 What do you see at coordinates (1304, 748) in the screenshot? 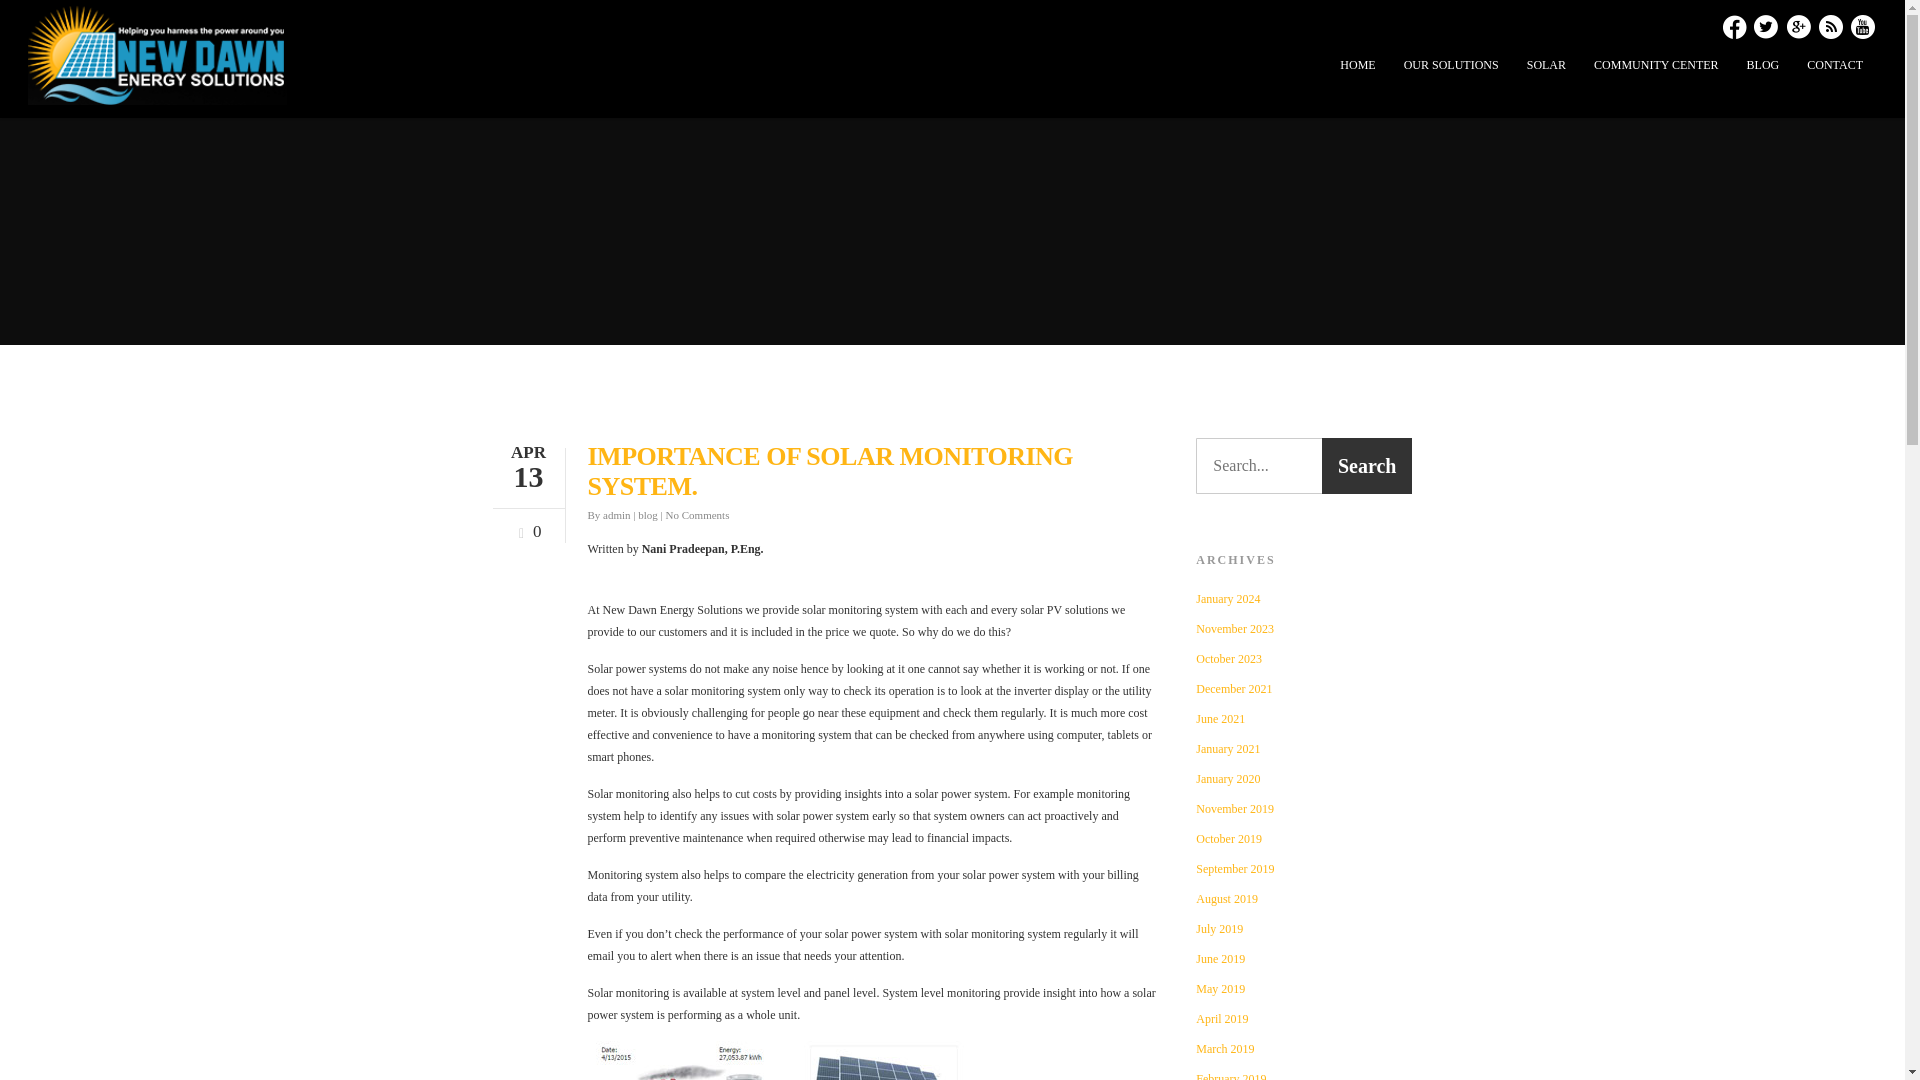
I see `January 2021` at bounding box center [1304, 748].